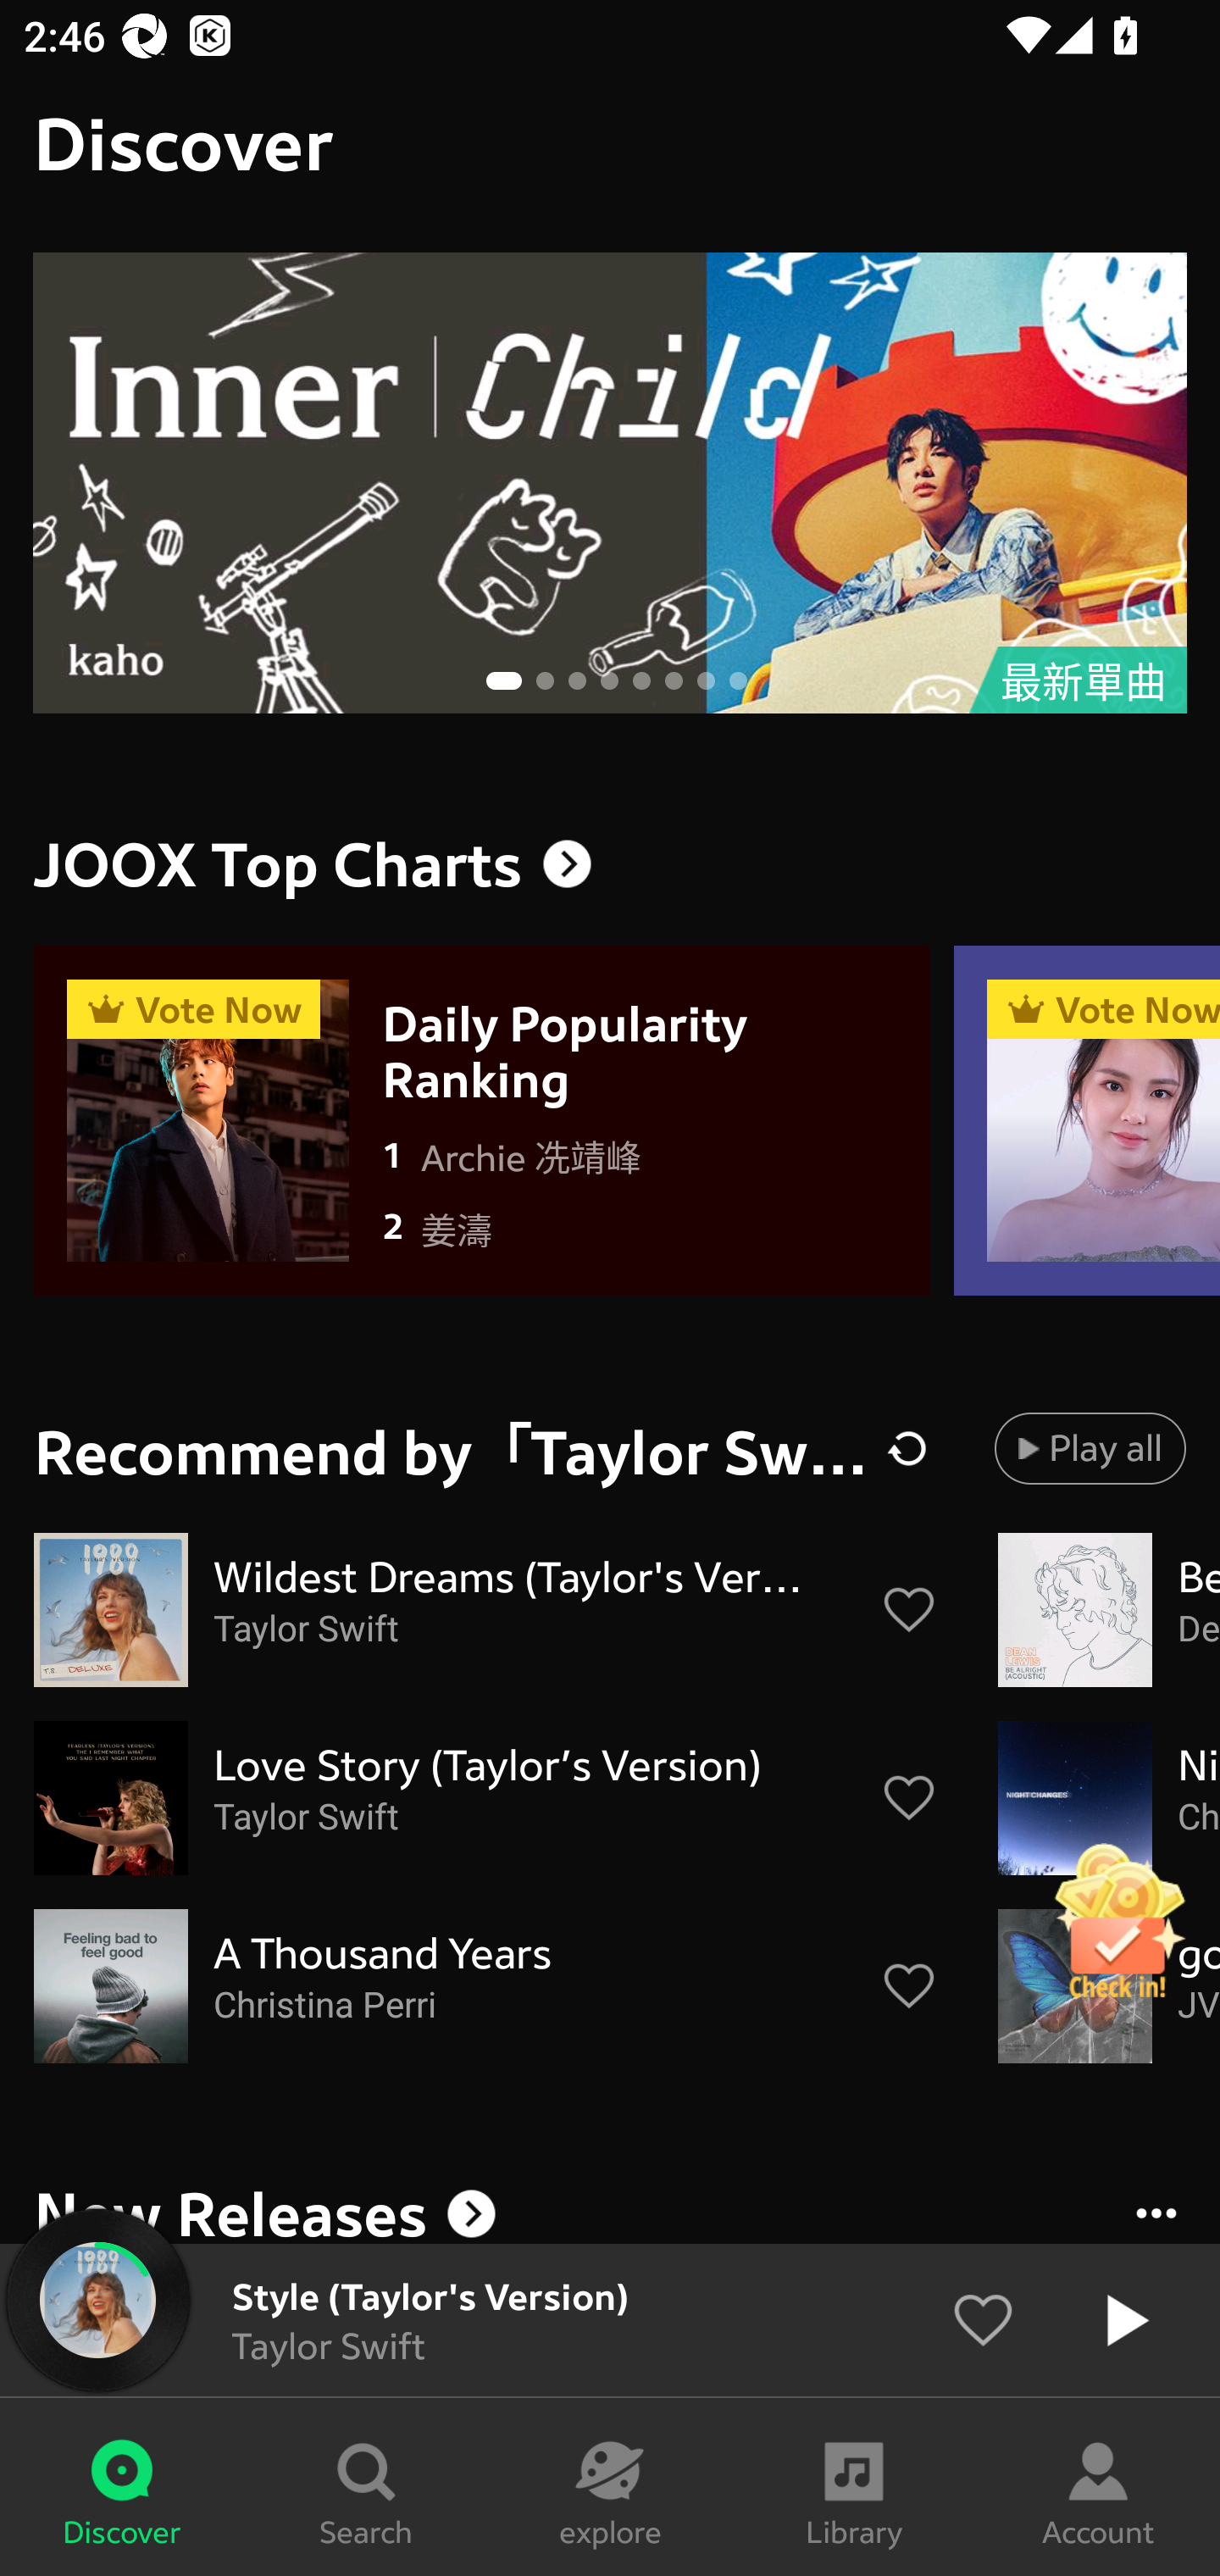 This screenshot has height=2576, width=1220. What do you see at coordinates (610, 2487) in the screenshot?
I see `explore` at bounding box center [610, 2487].